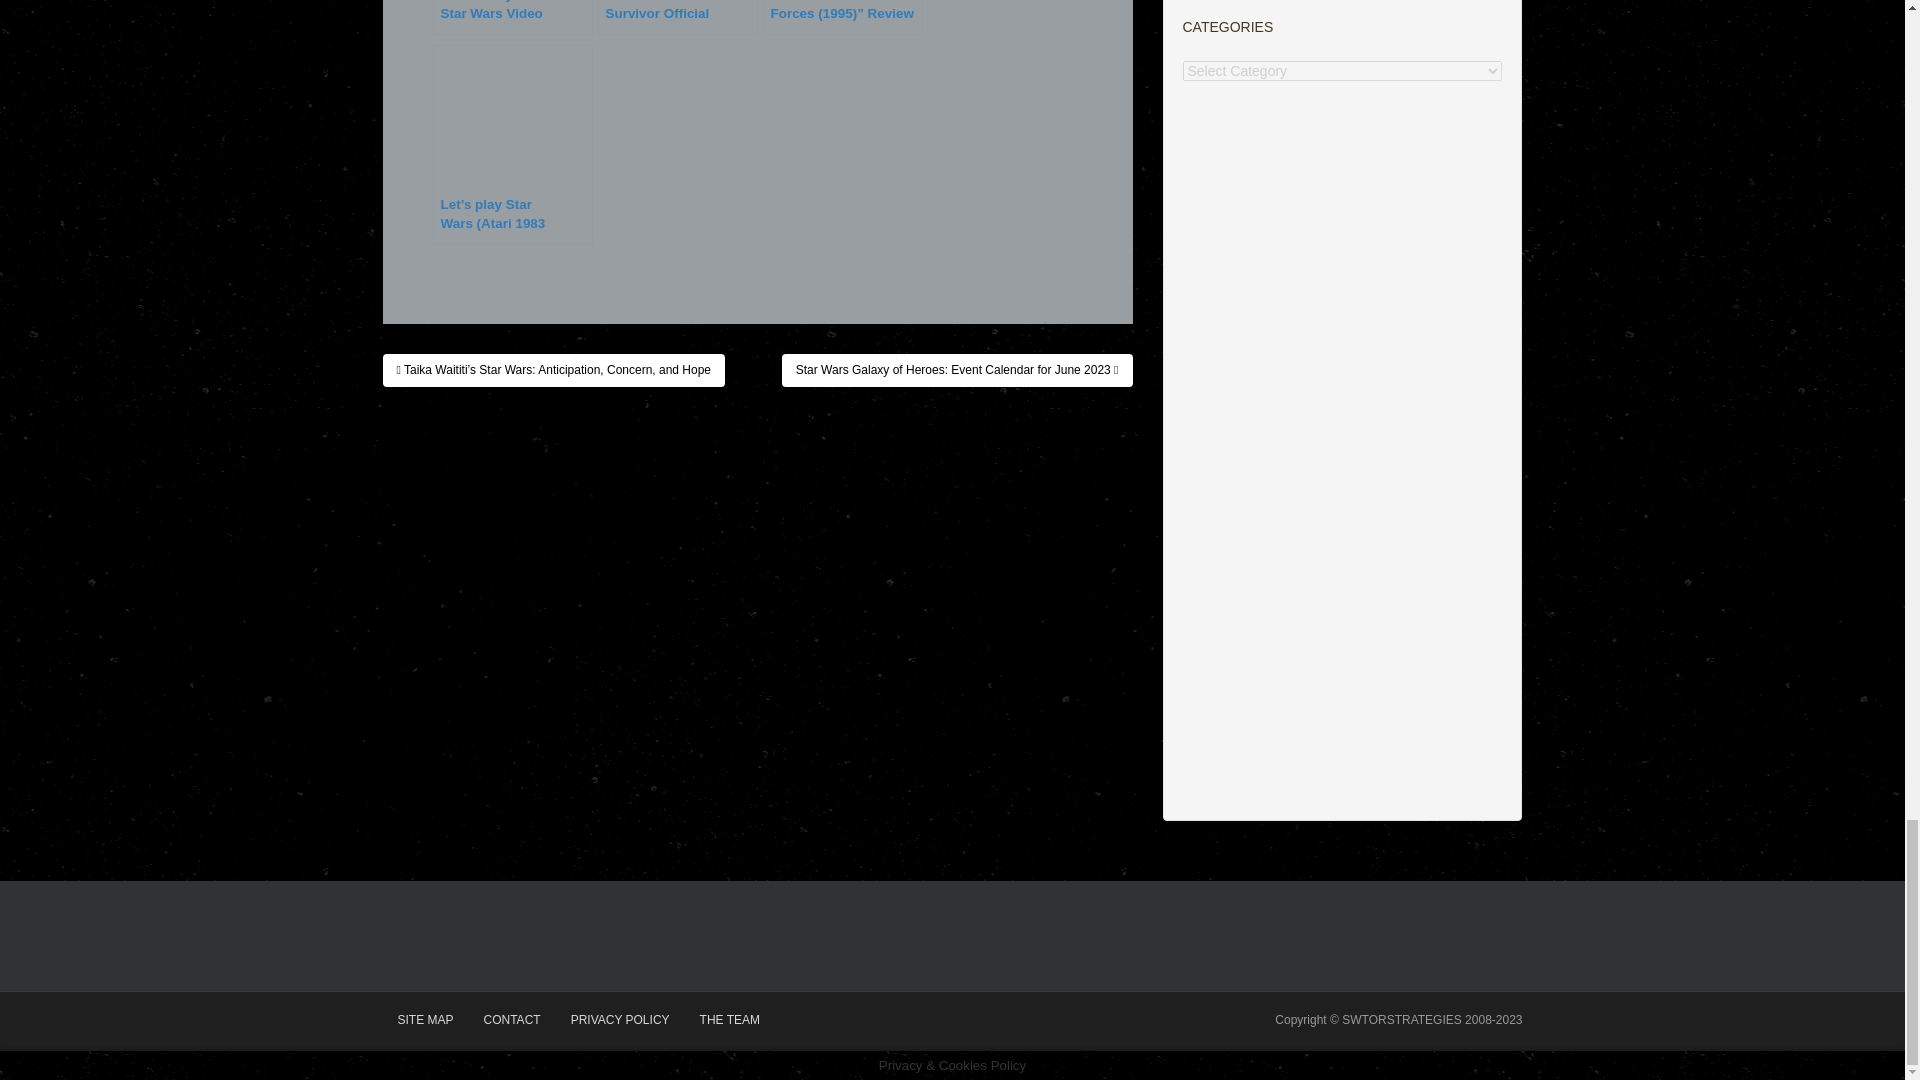 The image size is (1920, 1080). Describe the element at coordinates (678, 17) in the screenshot. I see `Star Wars: Jedi Survivor Official Gameplay Trailer` at that location.